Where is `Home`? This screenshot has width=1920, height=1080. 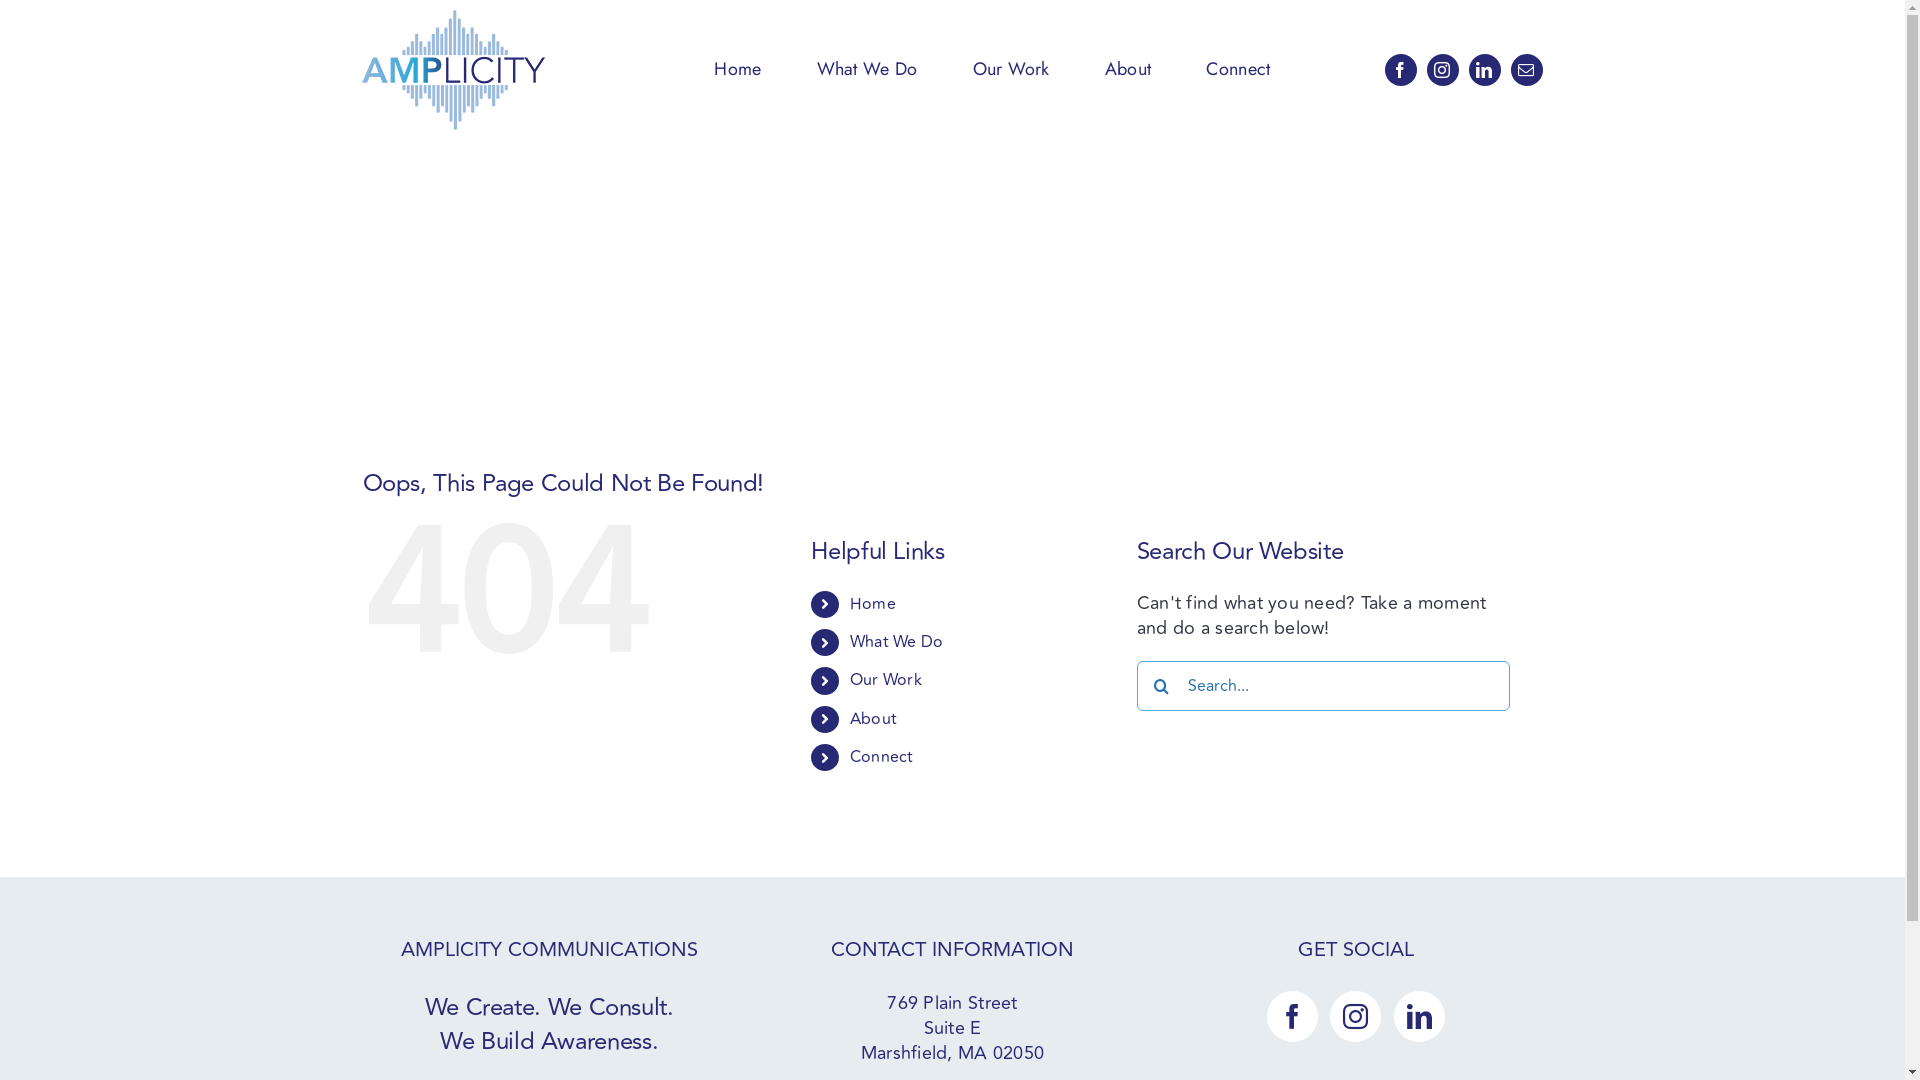 Home is located at coordinates (873, 604).